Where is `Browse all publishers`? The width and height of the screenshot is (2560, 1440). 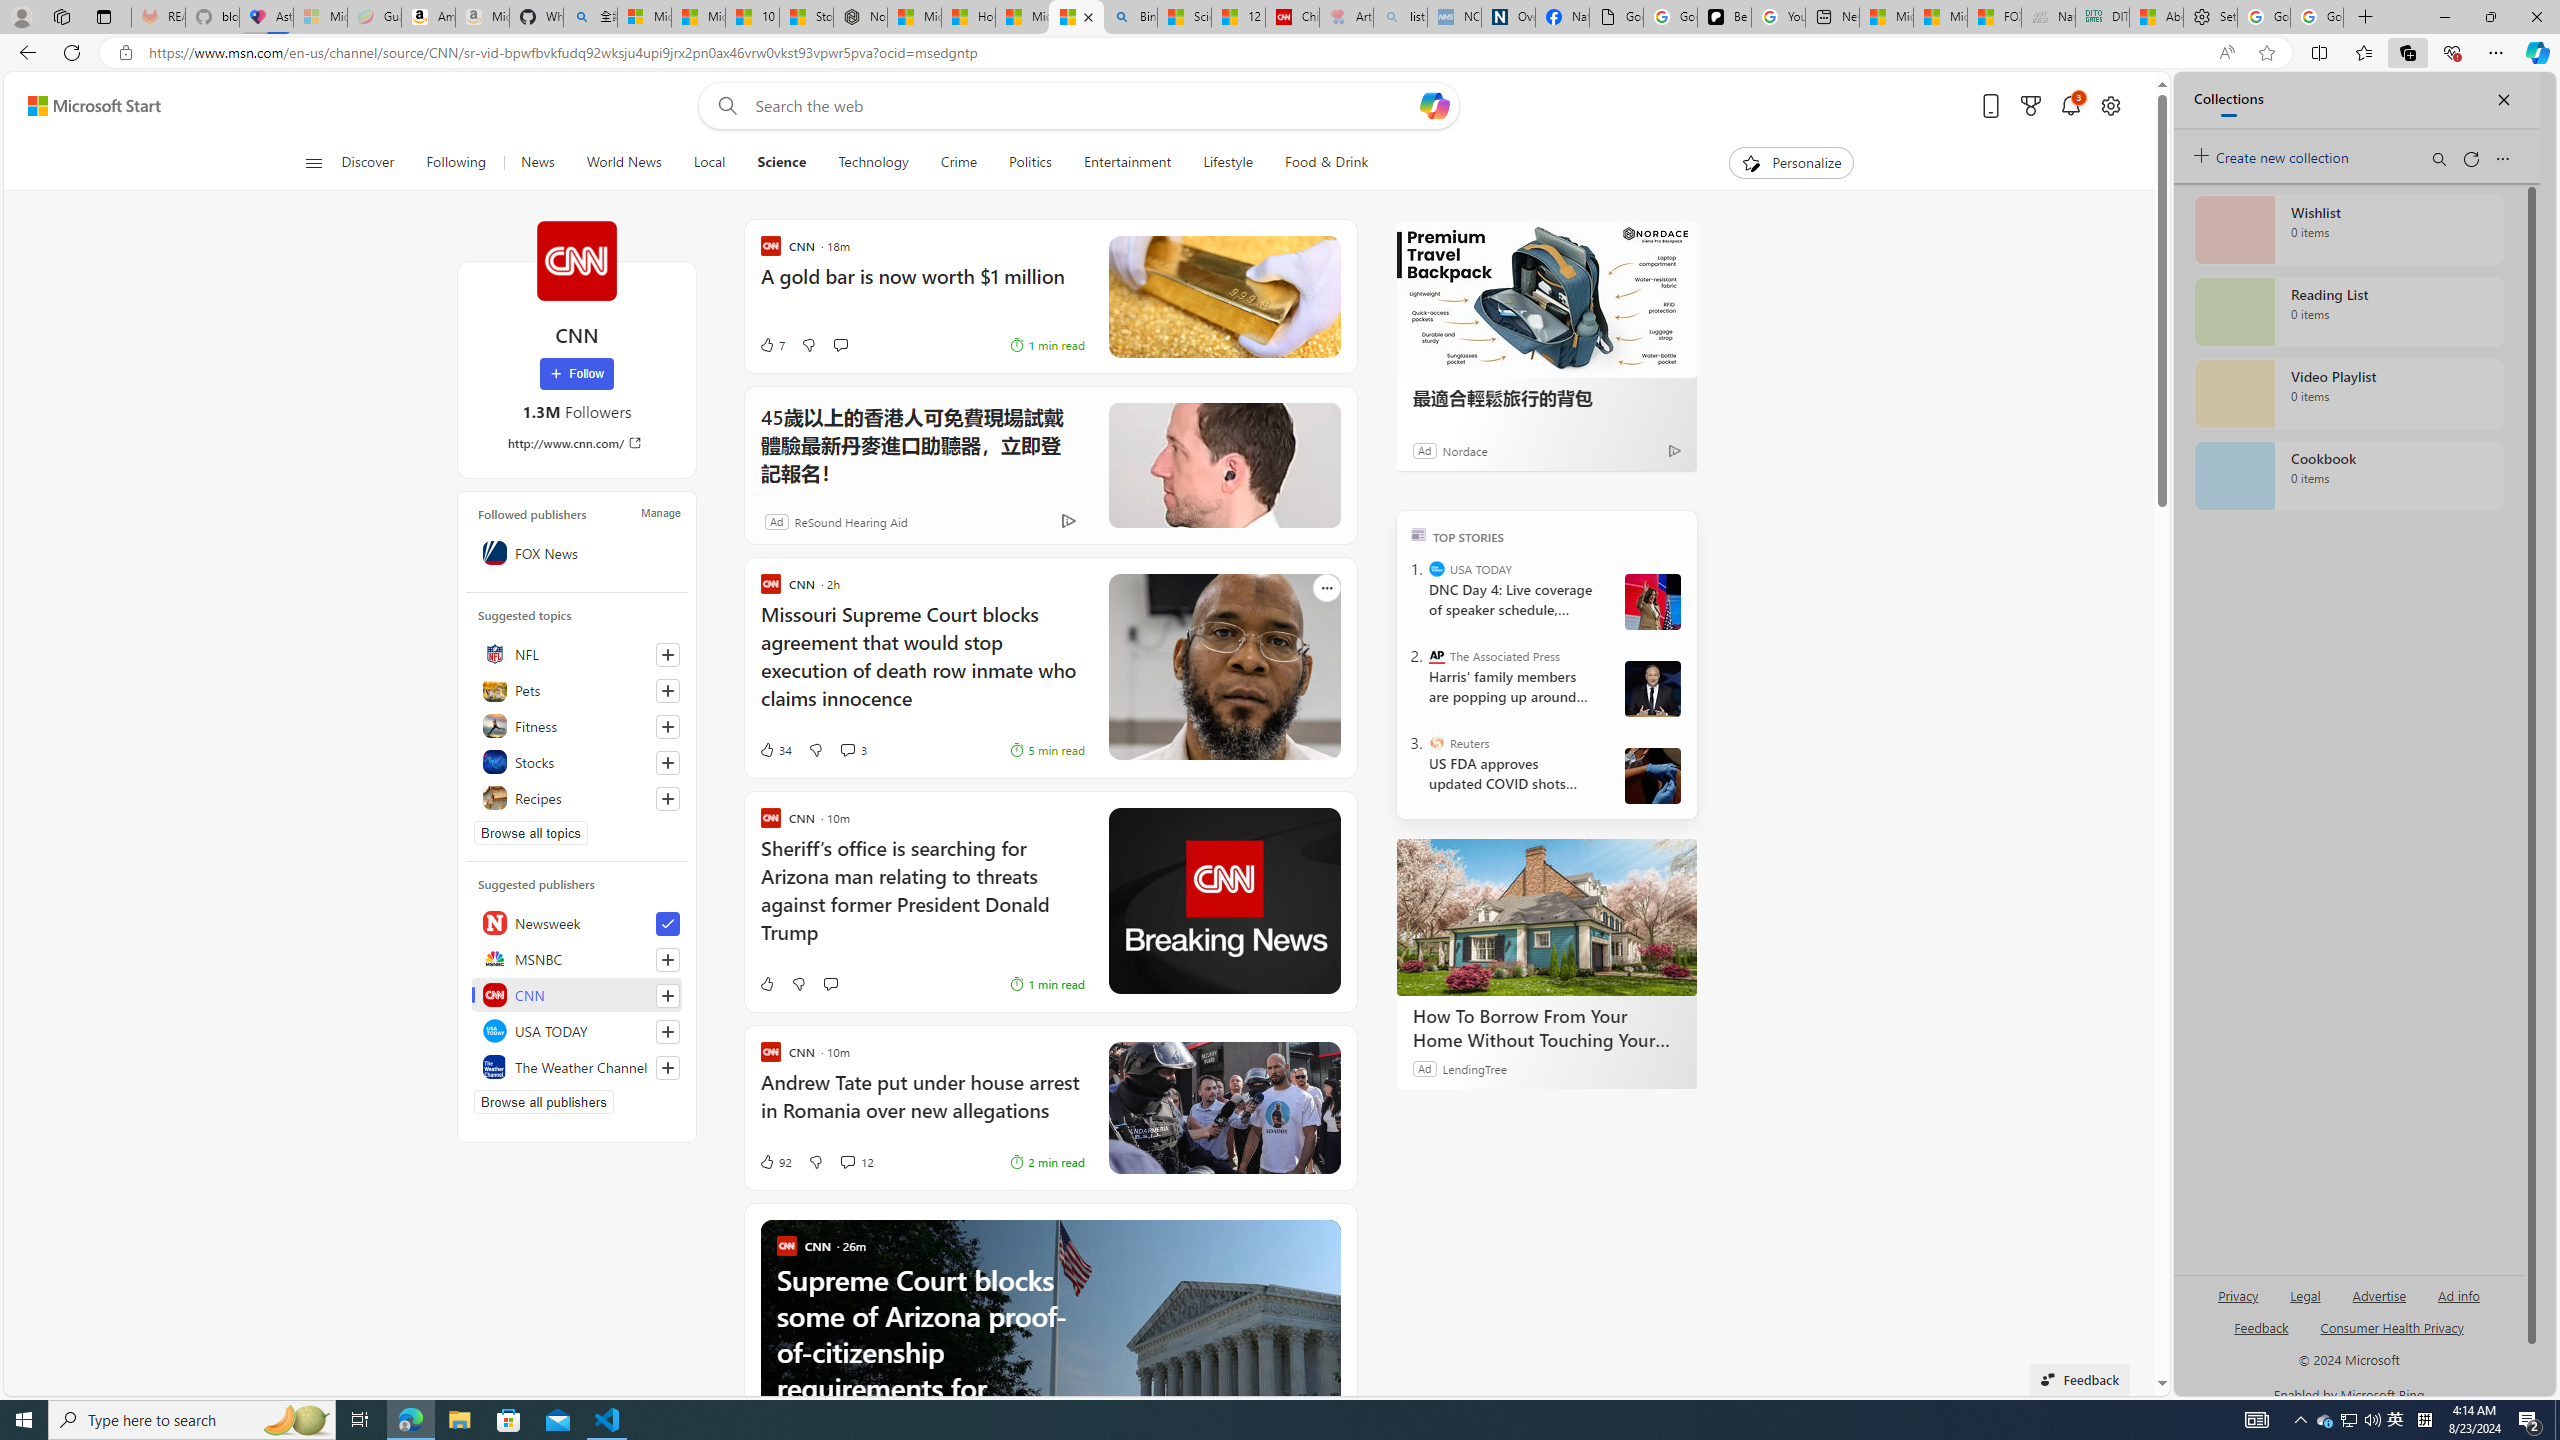 Browse all publishers is located at coordinates (544, 1102).